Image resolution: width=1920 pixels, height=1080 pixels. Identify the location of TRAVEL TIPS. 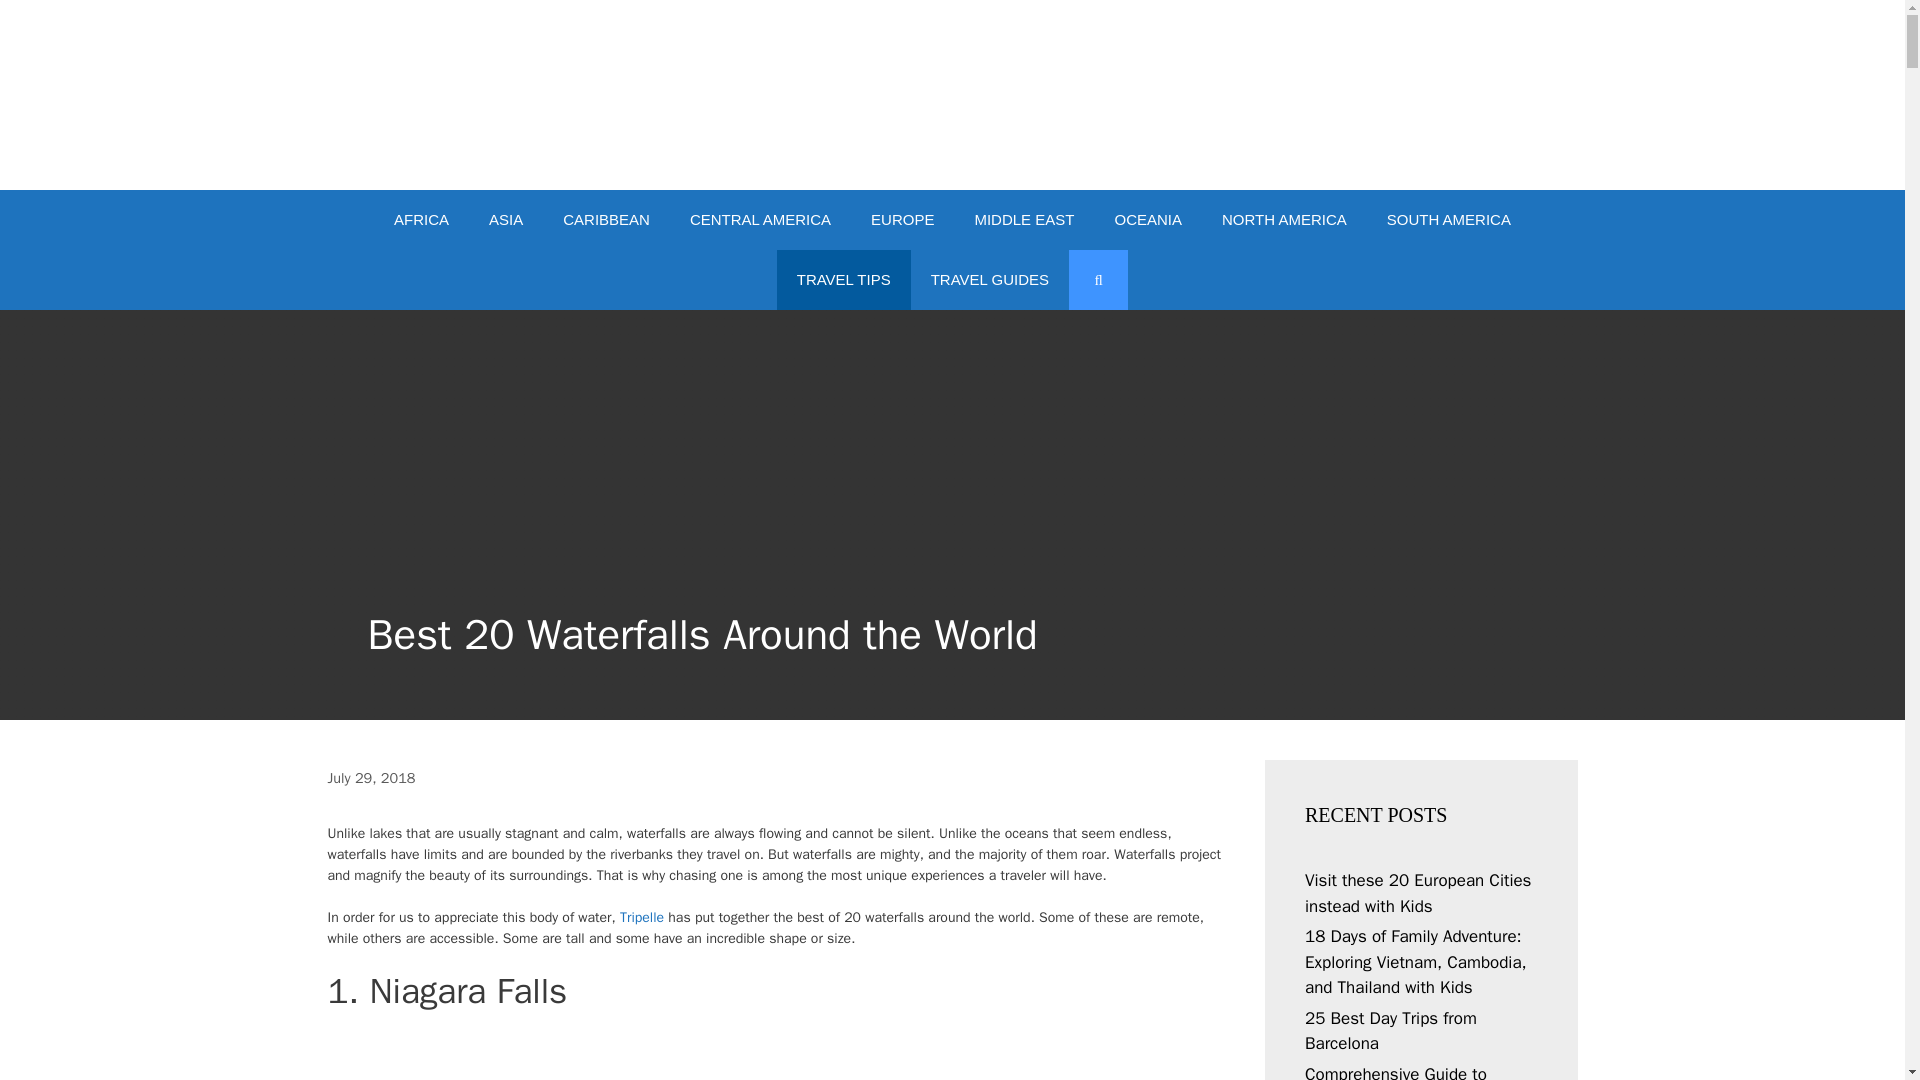
(844, 279).